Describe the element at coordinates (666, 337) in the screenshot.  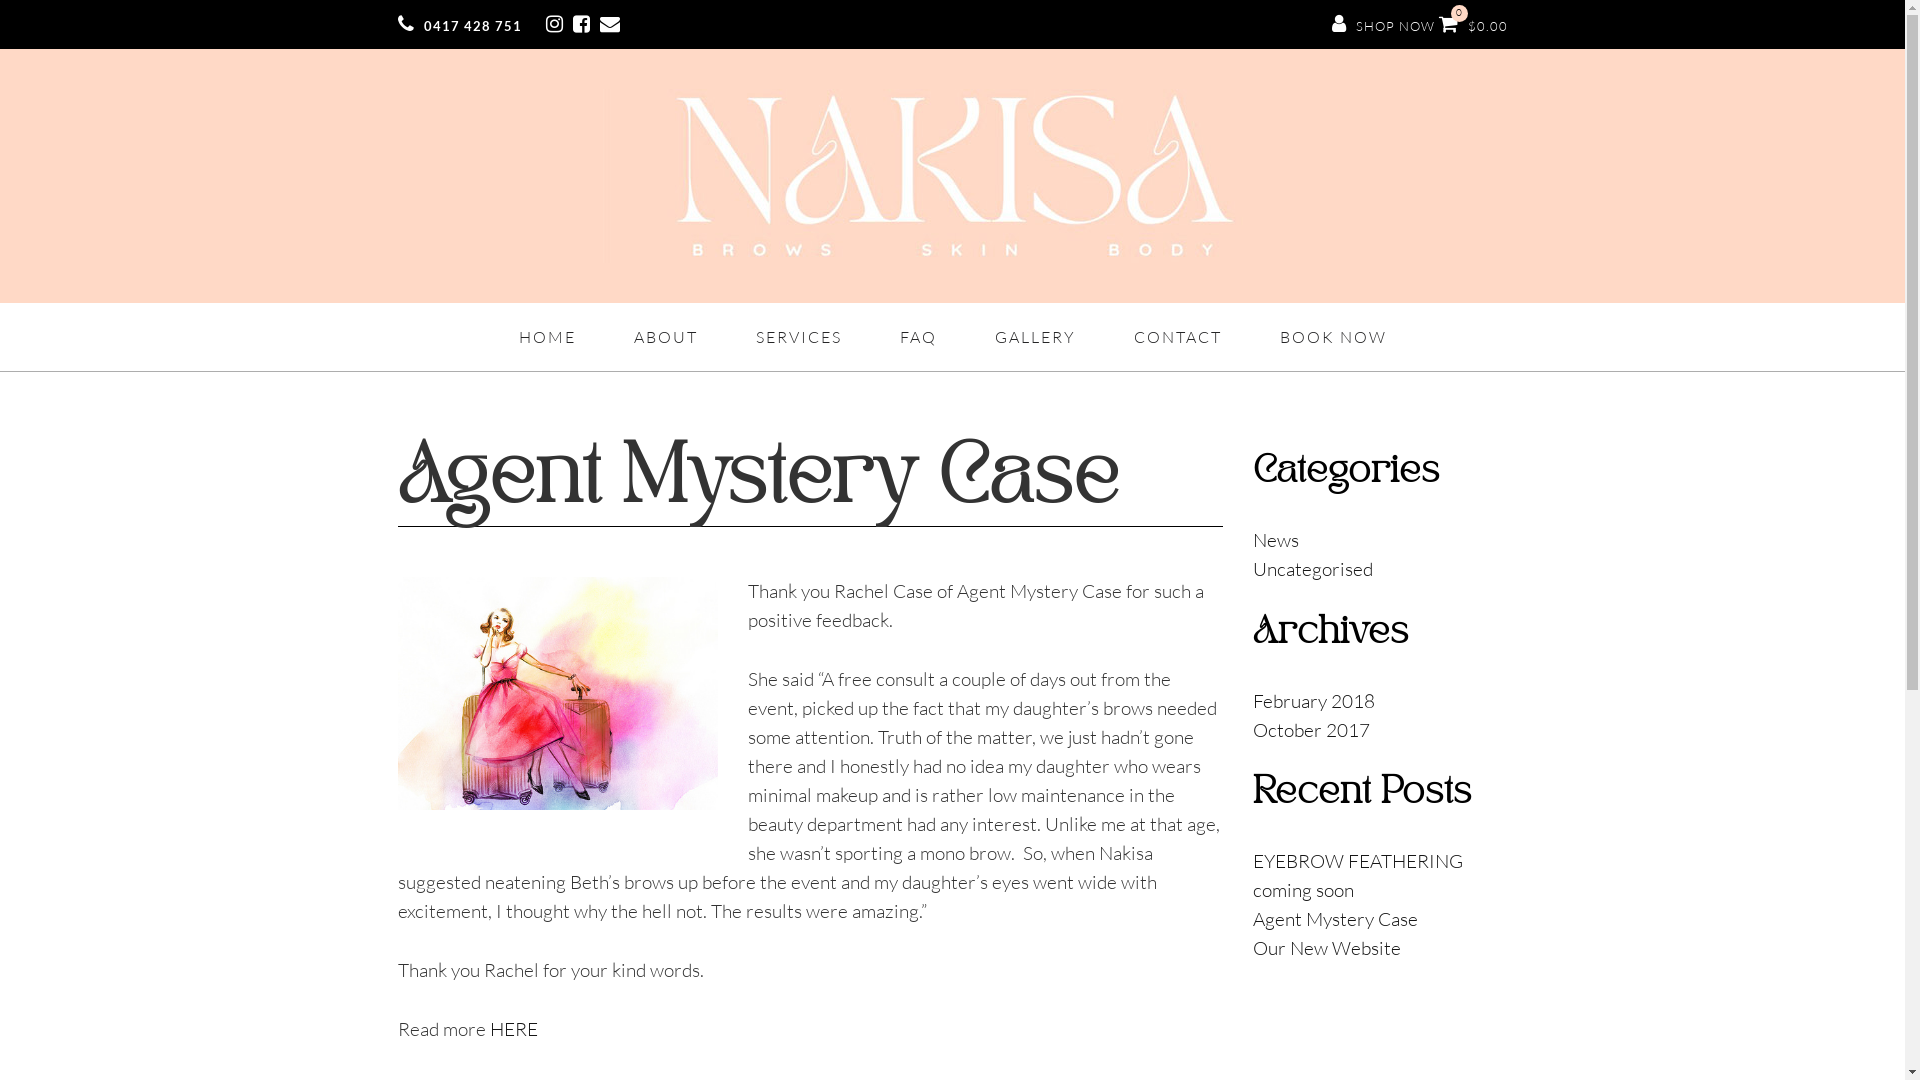
I see `ABOUT` at that location.